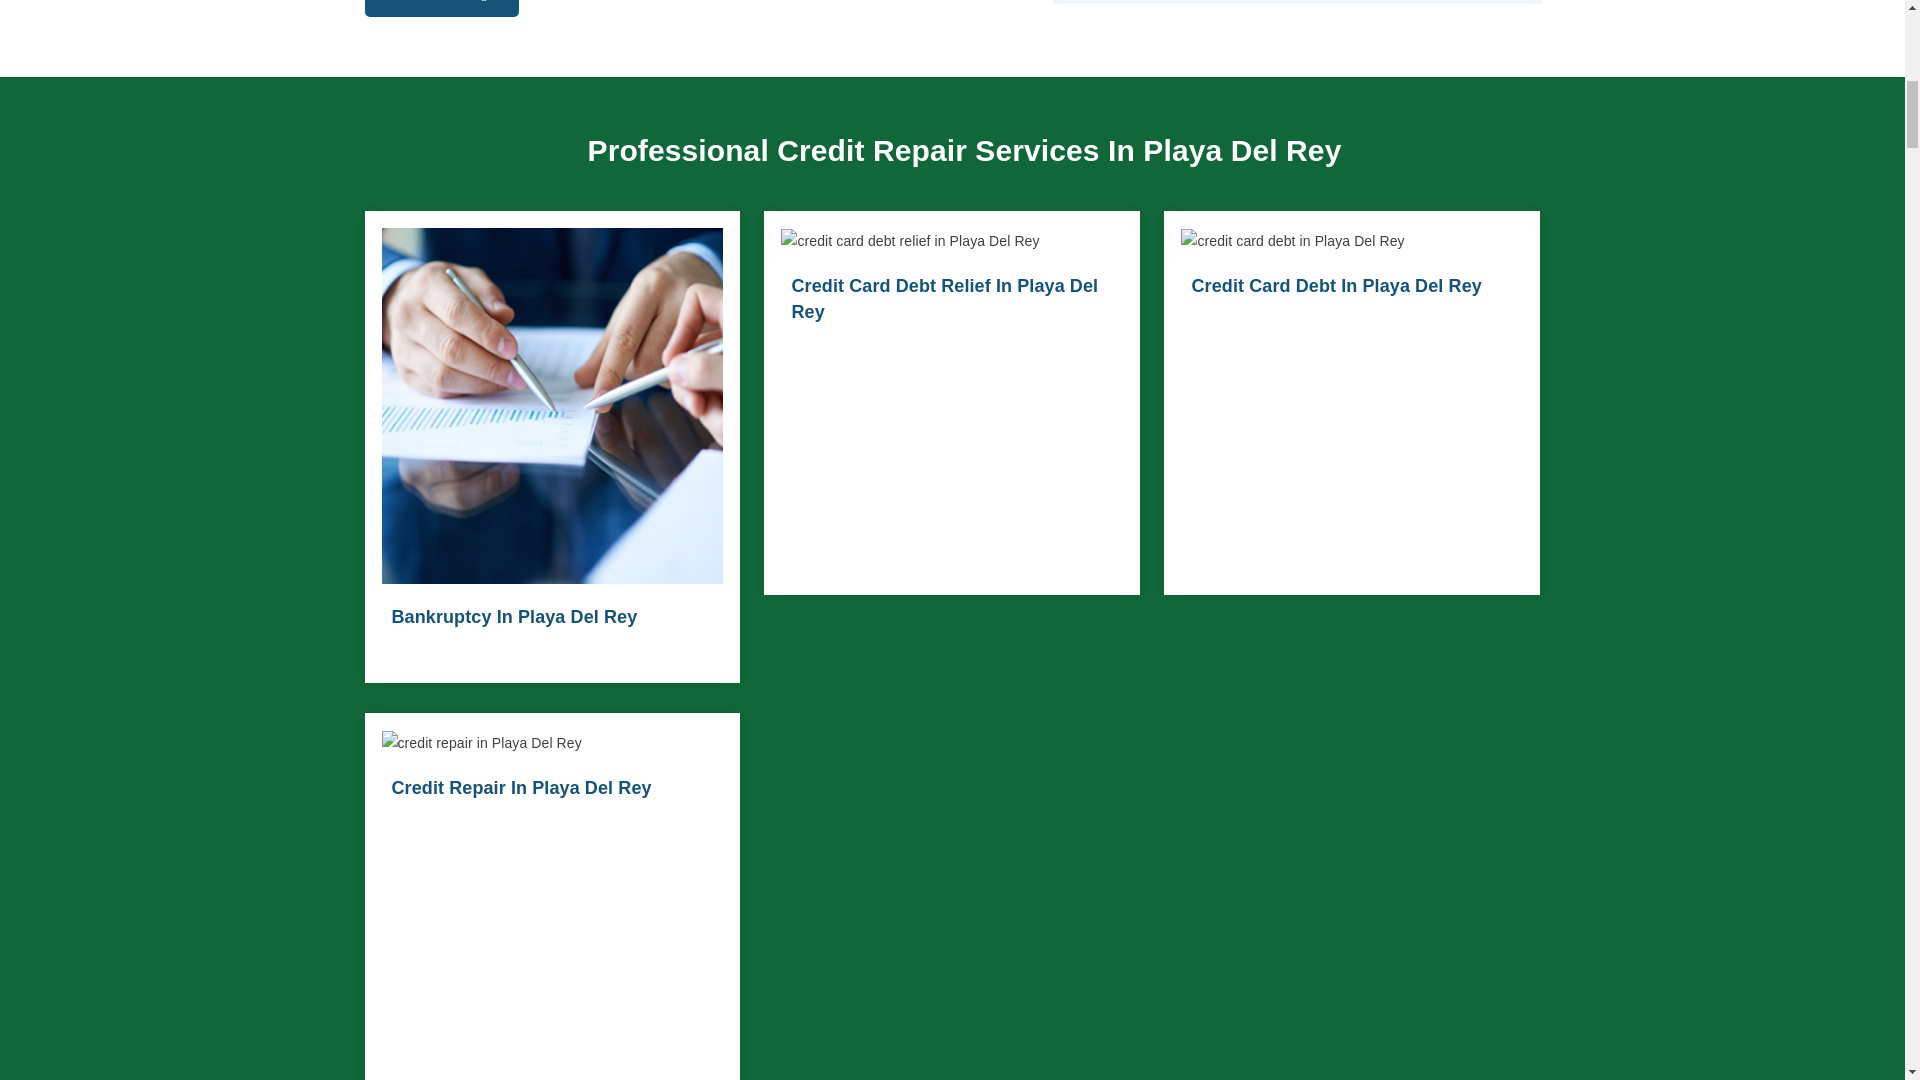  Describe the element at coordinates (944, 298) in the screenshot. I see `Credit Card Debt Relief In Playa Del Rey` at that location.